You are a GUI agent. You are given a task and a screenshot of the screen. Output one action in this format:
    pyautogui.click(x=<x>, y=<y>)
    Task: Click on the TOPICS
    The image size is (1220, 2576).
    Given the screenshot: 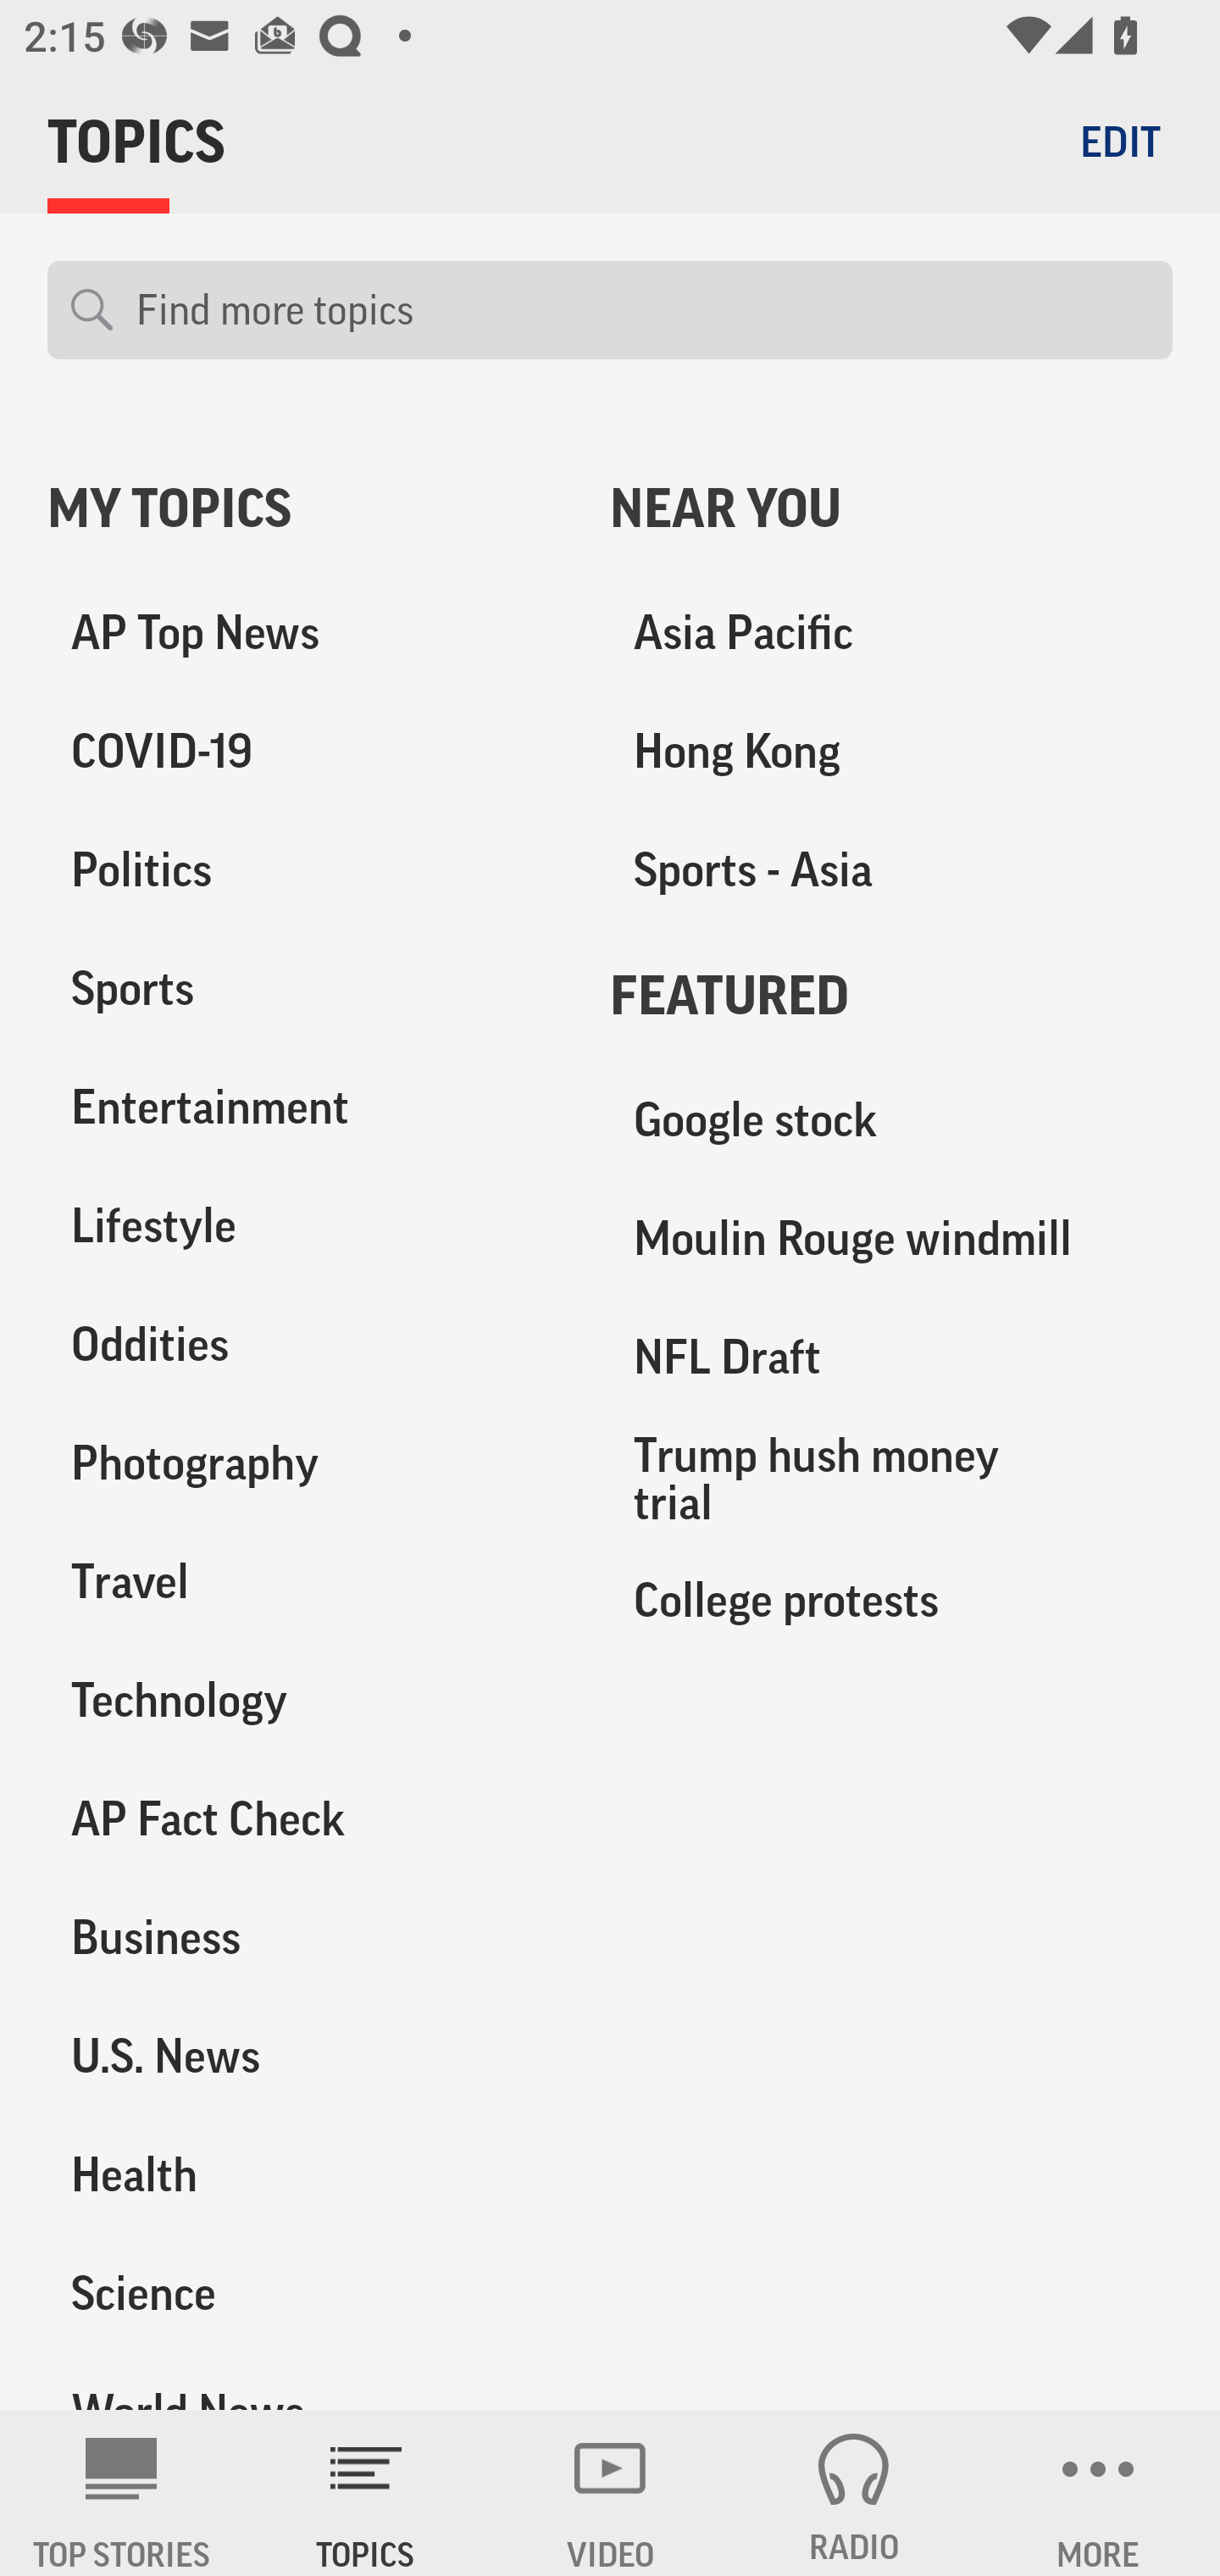 What is the action you would take?
    pyautogui.click(x=366, y=2493)
    